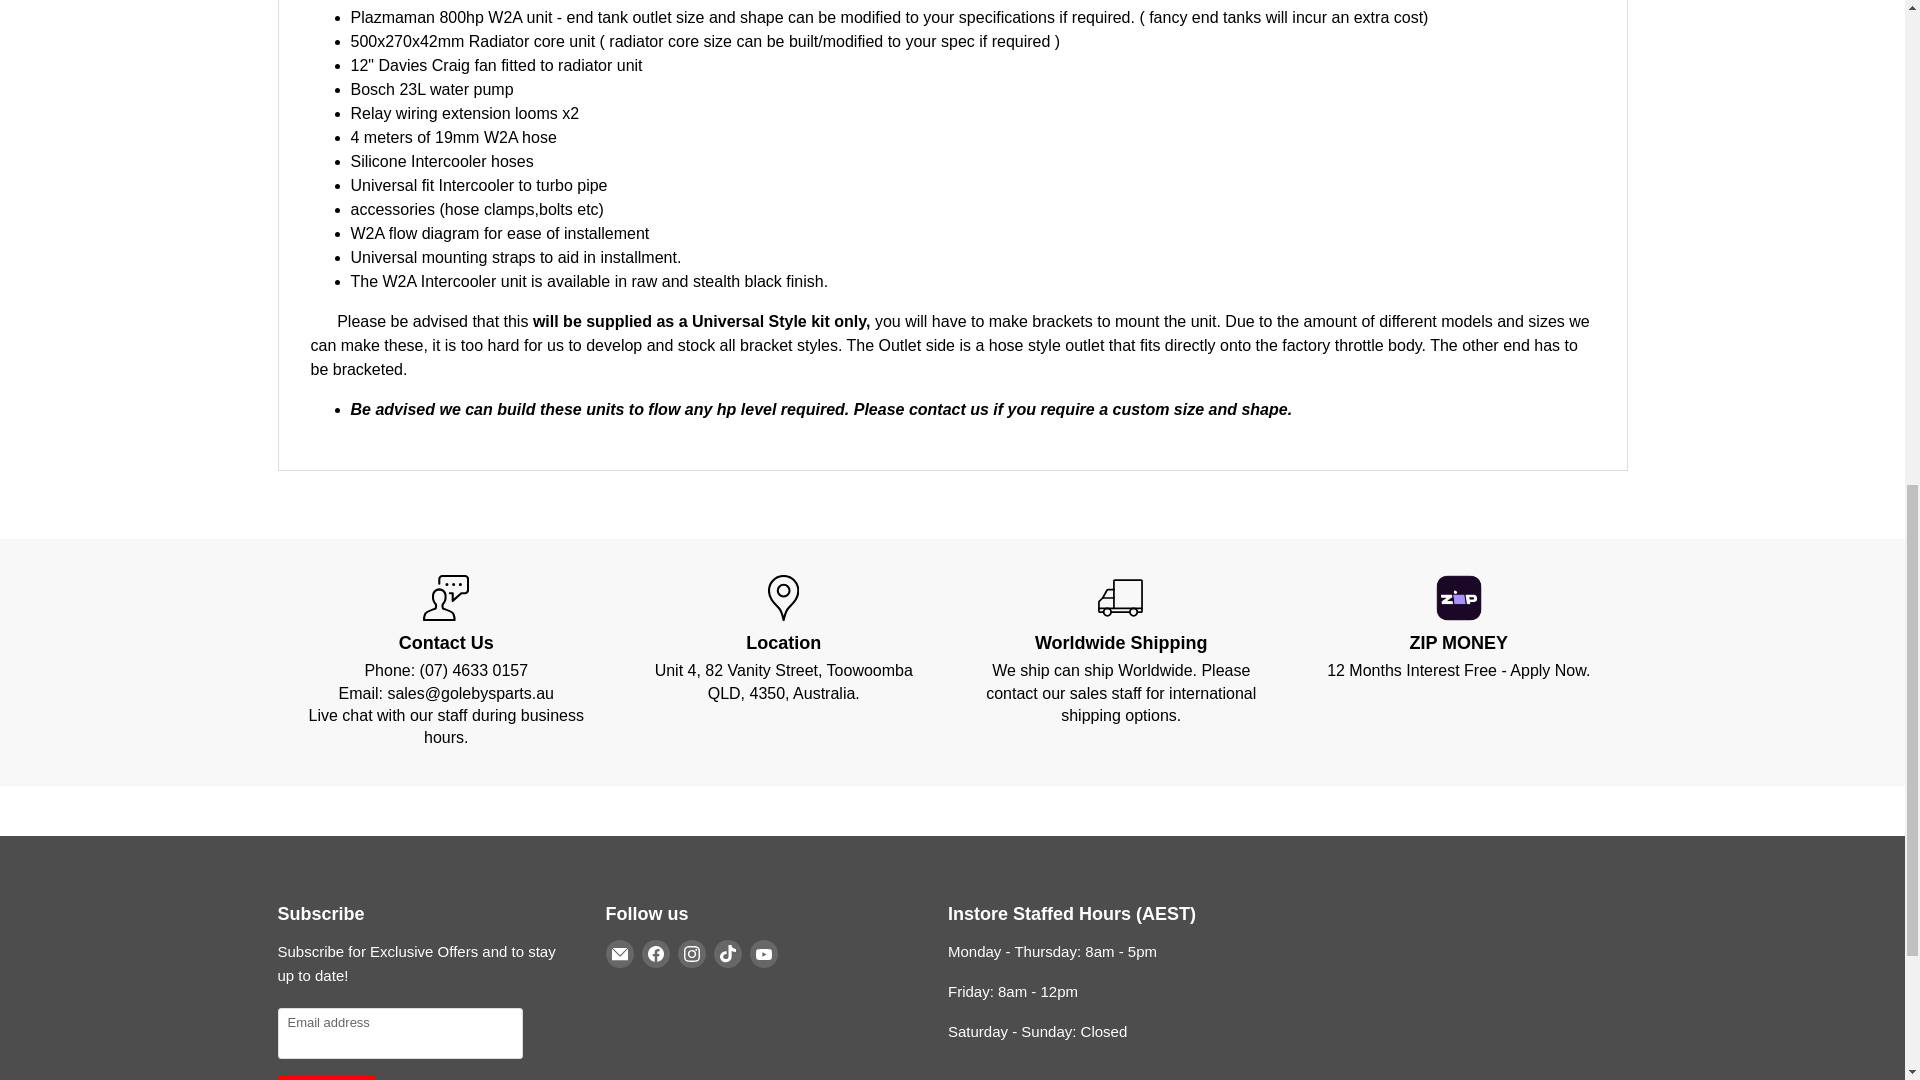  I want to click on Email, so click(620, 953).